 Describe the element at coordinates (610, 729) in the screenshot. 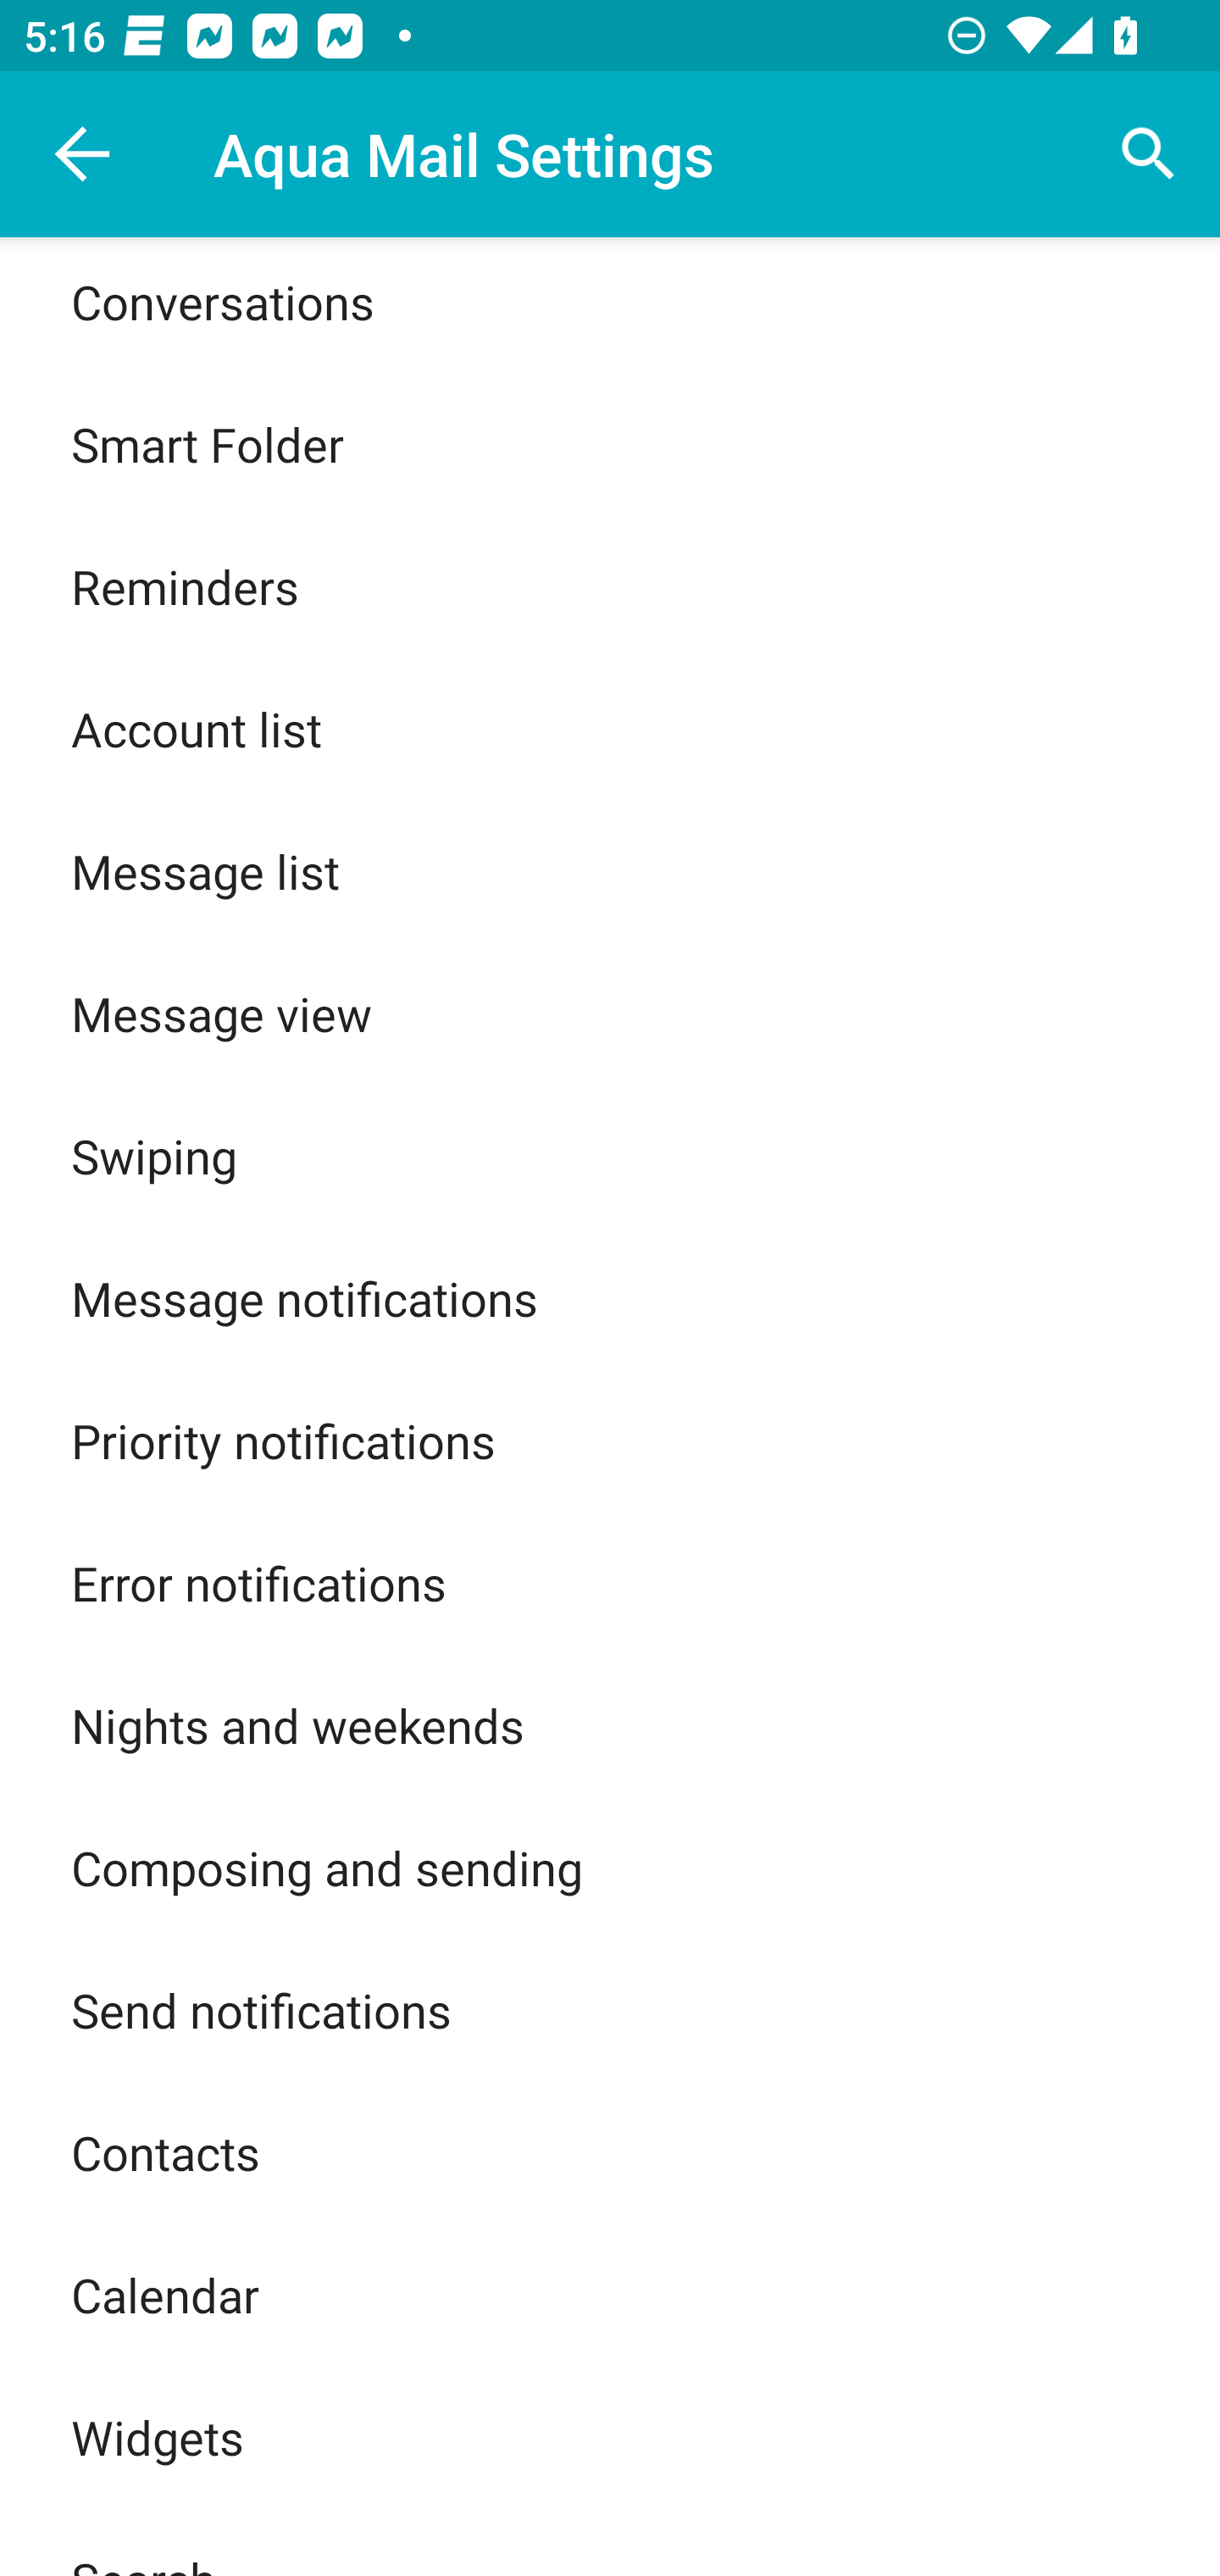

I see `Account list` at that location.